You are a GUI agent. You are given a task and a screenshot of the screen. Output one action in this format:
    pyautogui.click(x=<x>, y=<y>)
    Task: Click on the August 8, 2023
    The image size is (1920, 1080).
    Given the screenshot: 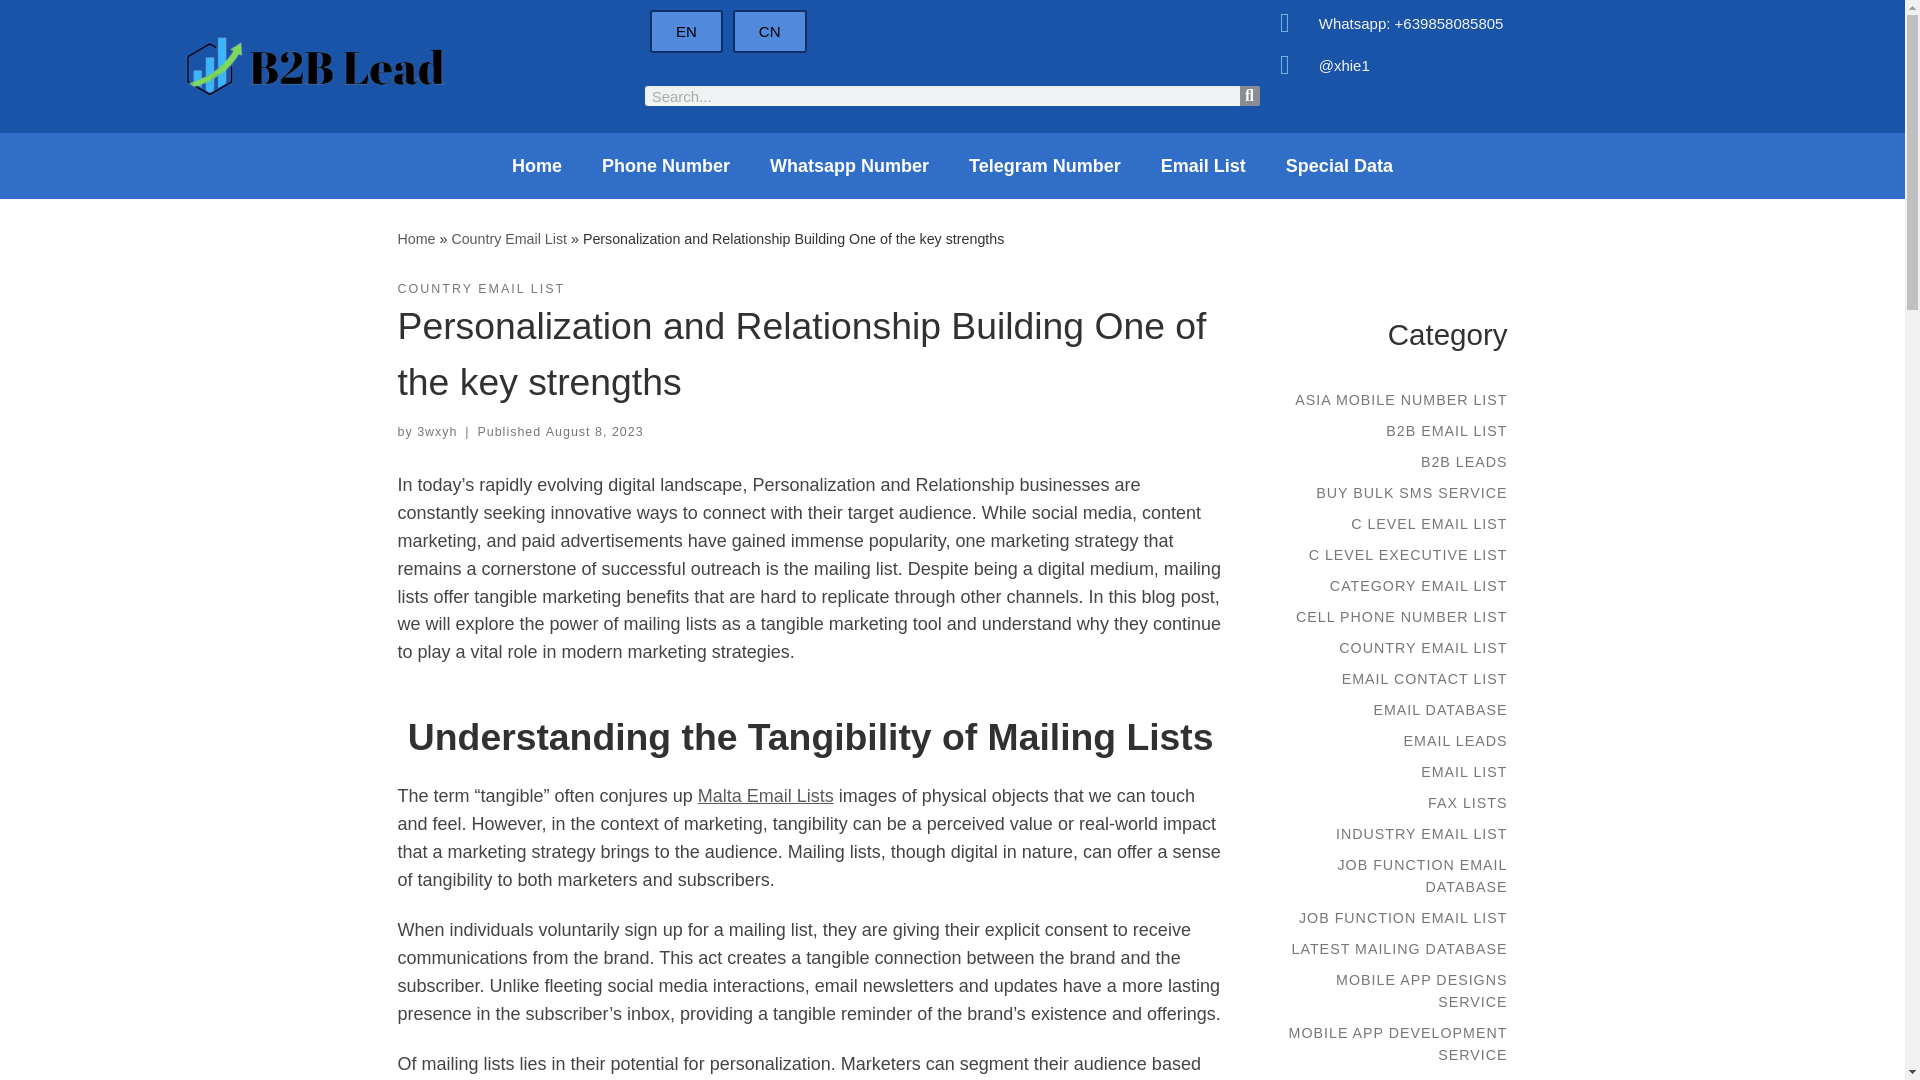 What is the action you would take?
    pyautogui.click(x=594, y=432)
    